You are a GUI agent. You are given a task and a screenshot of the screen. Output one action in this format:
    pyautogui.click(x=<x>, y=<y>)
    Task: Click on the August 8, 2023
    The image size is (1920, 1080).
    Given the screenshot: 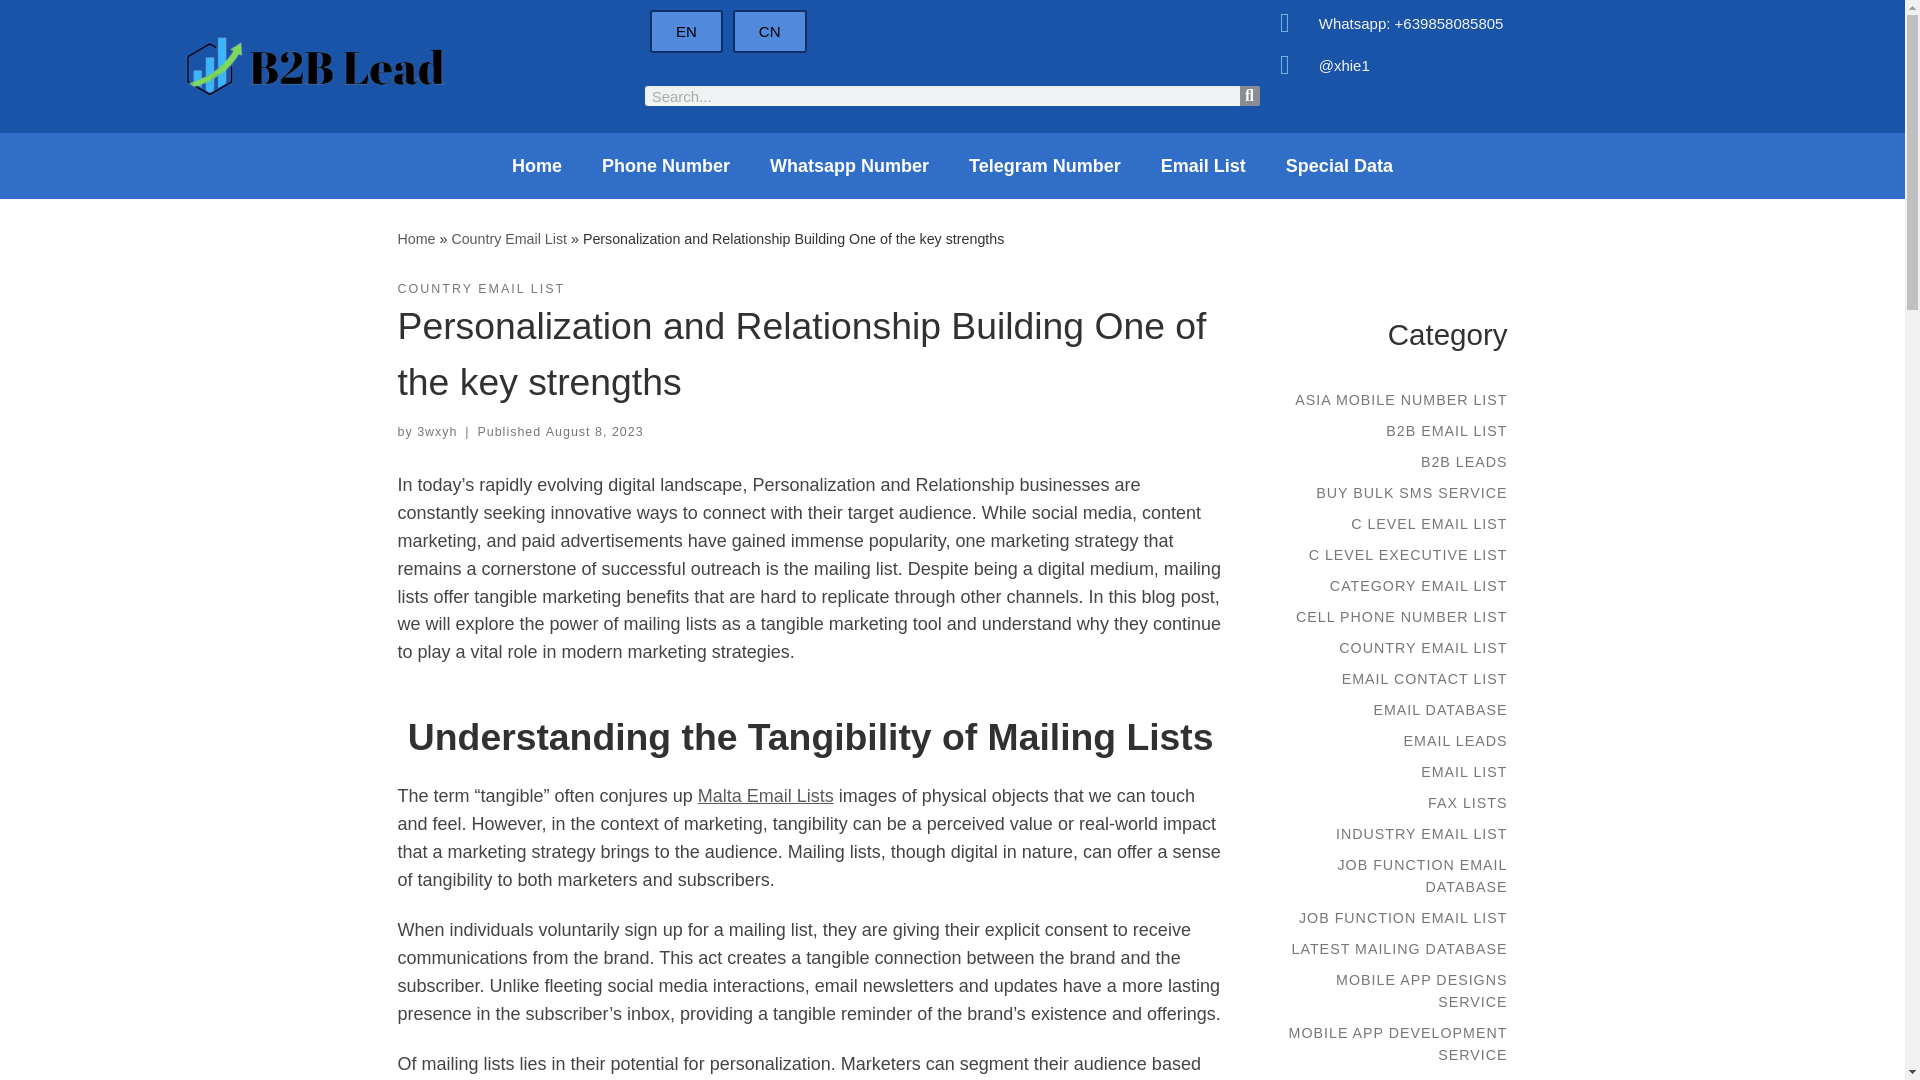 What is the action you would take?
    pyautogui.click(x=594, y=432)
    